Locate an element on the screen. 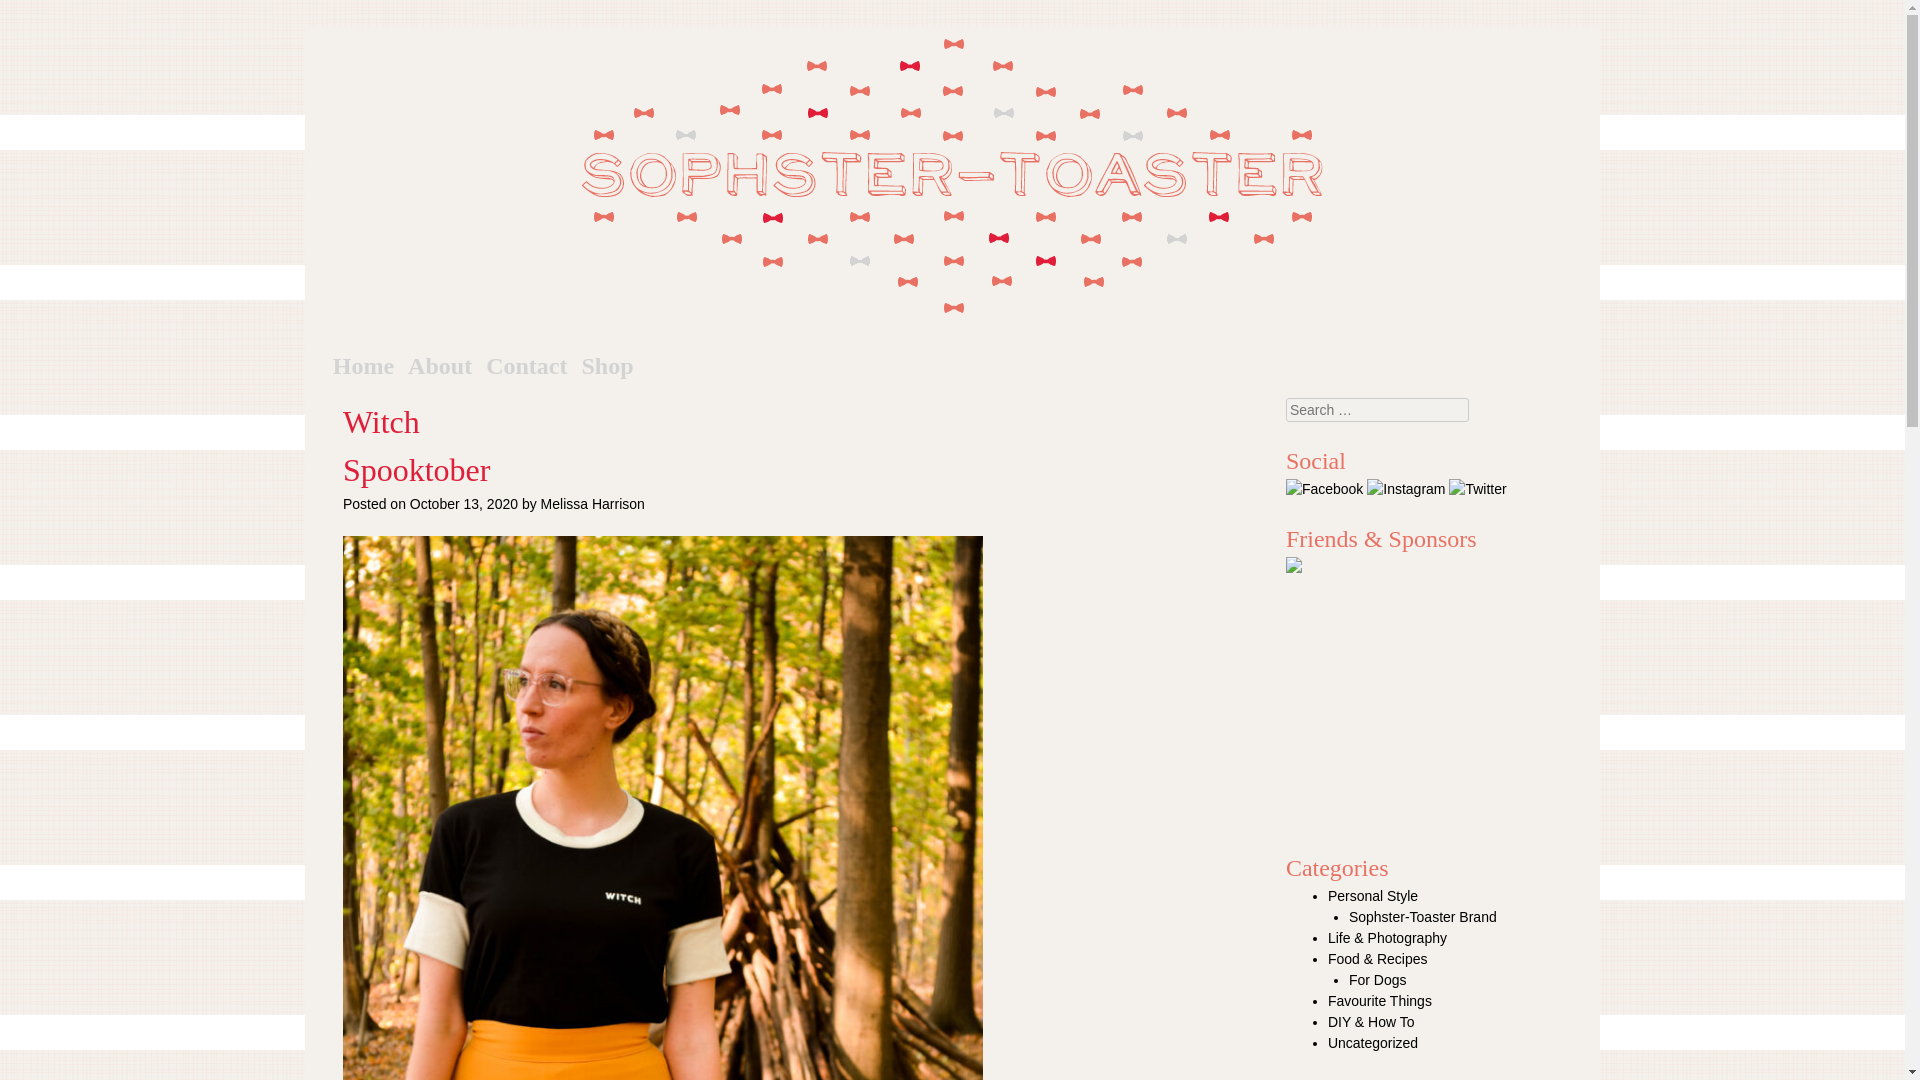 This screenshot has width=1920, height=1080. Skip to content is located at coordinates (410, 366).